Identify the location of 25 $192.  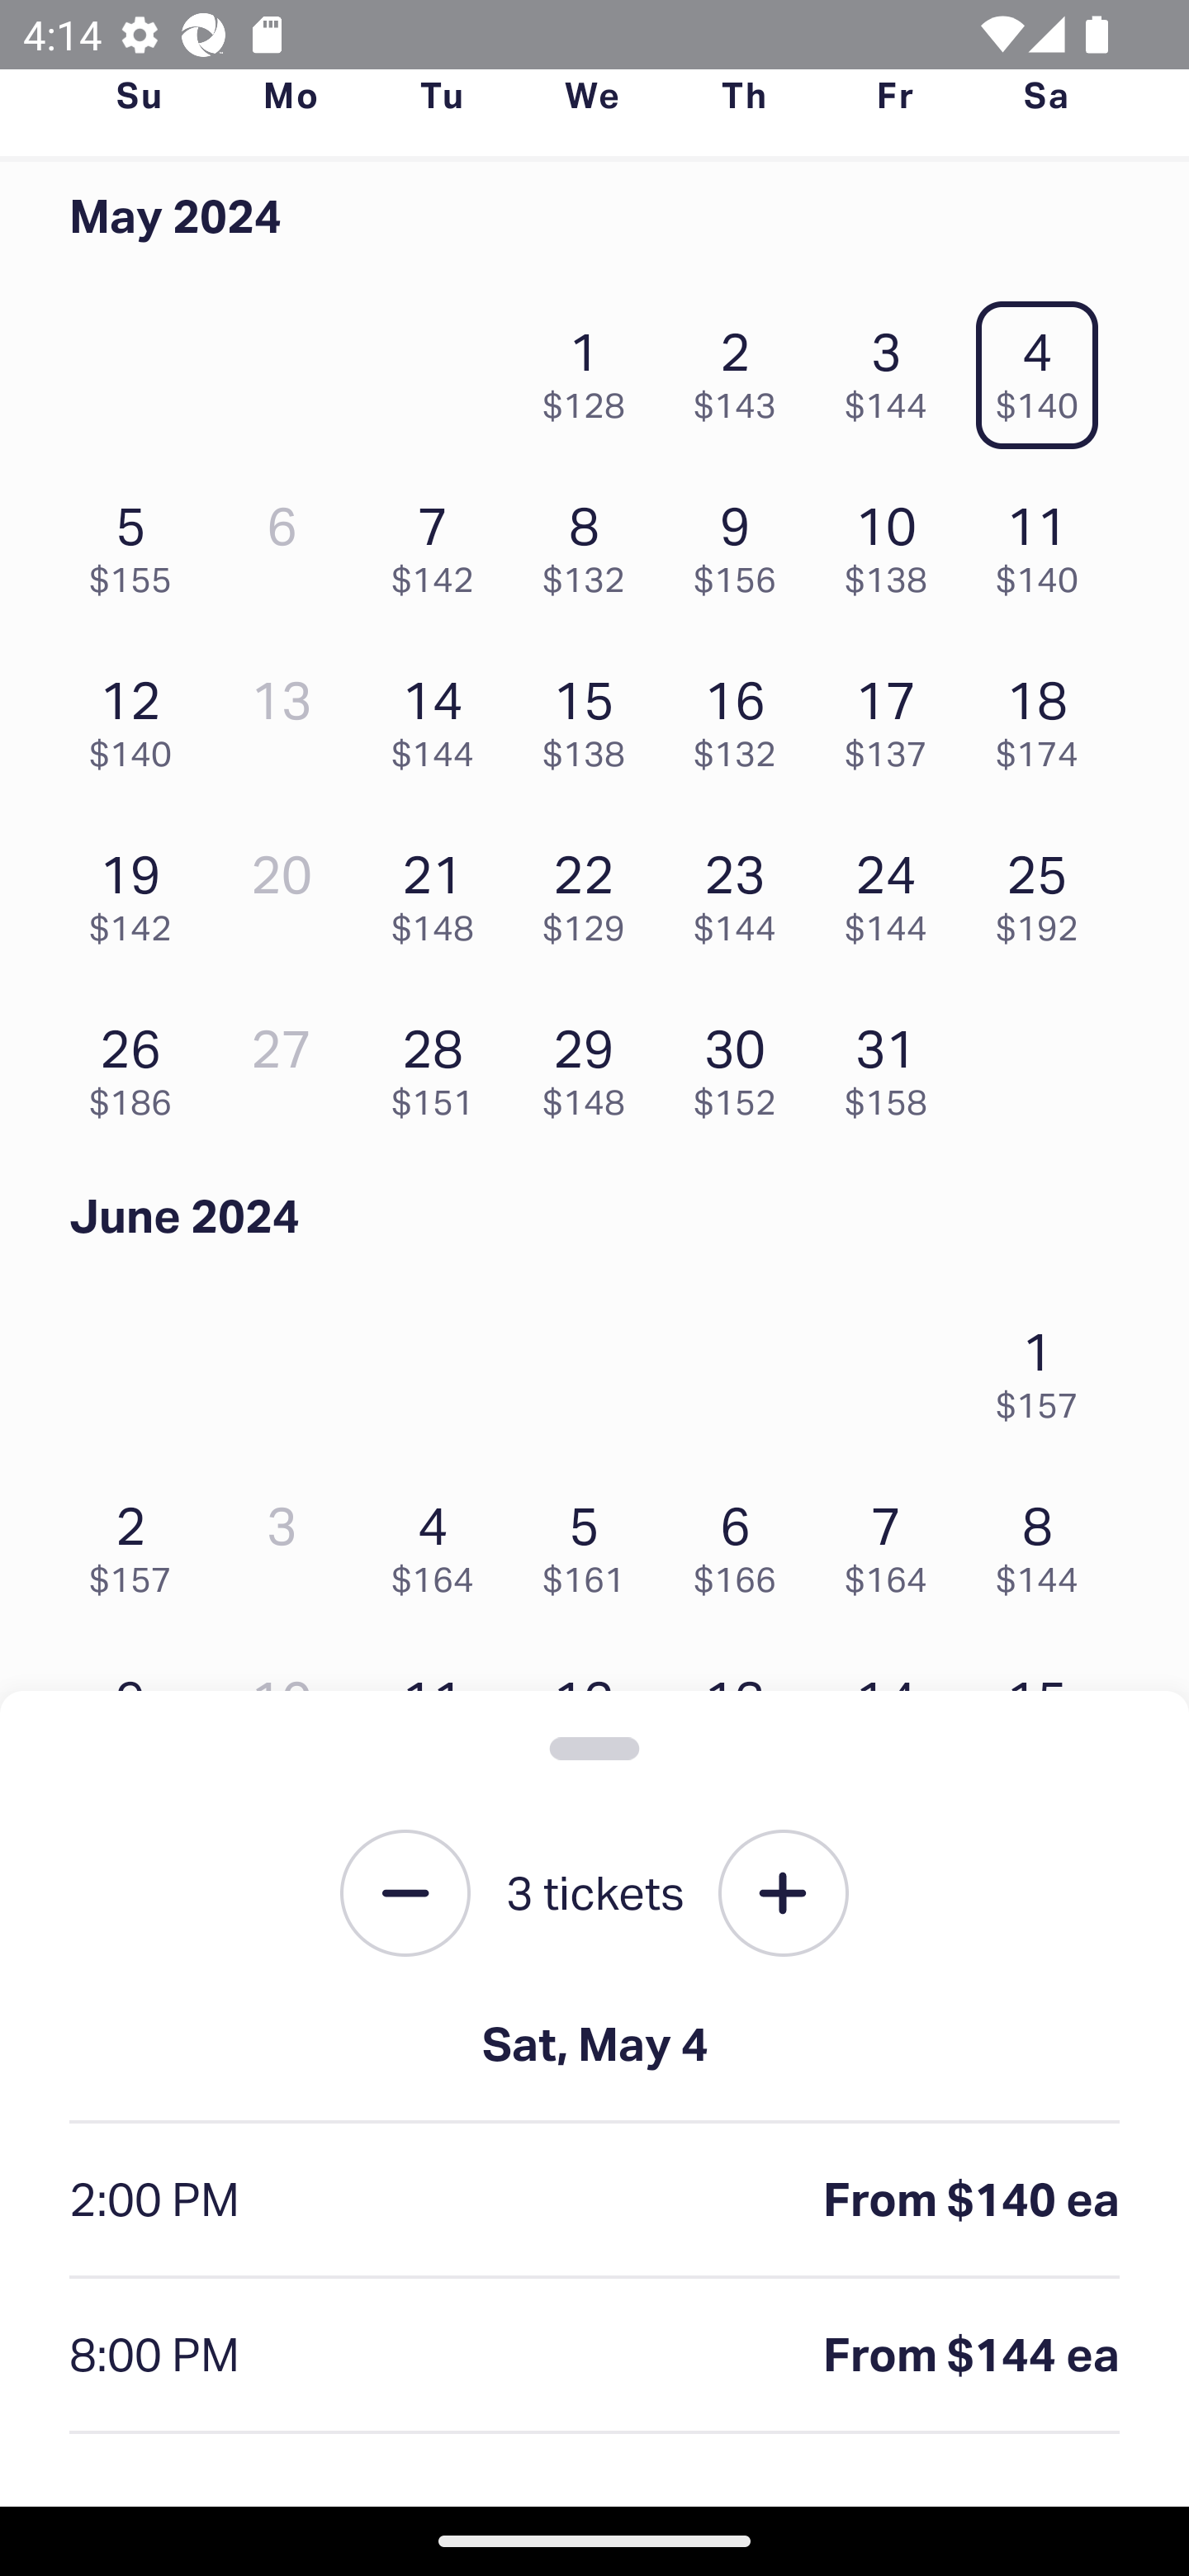
(1045, 890).